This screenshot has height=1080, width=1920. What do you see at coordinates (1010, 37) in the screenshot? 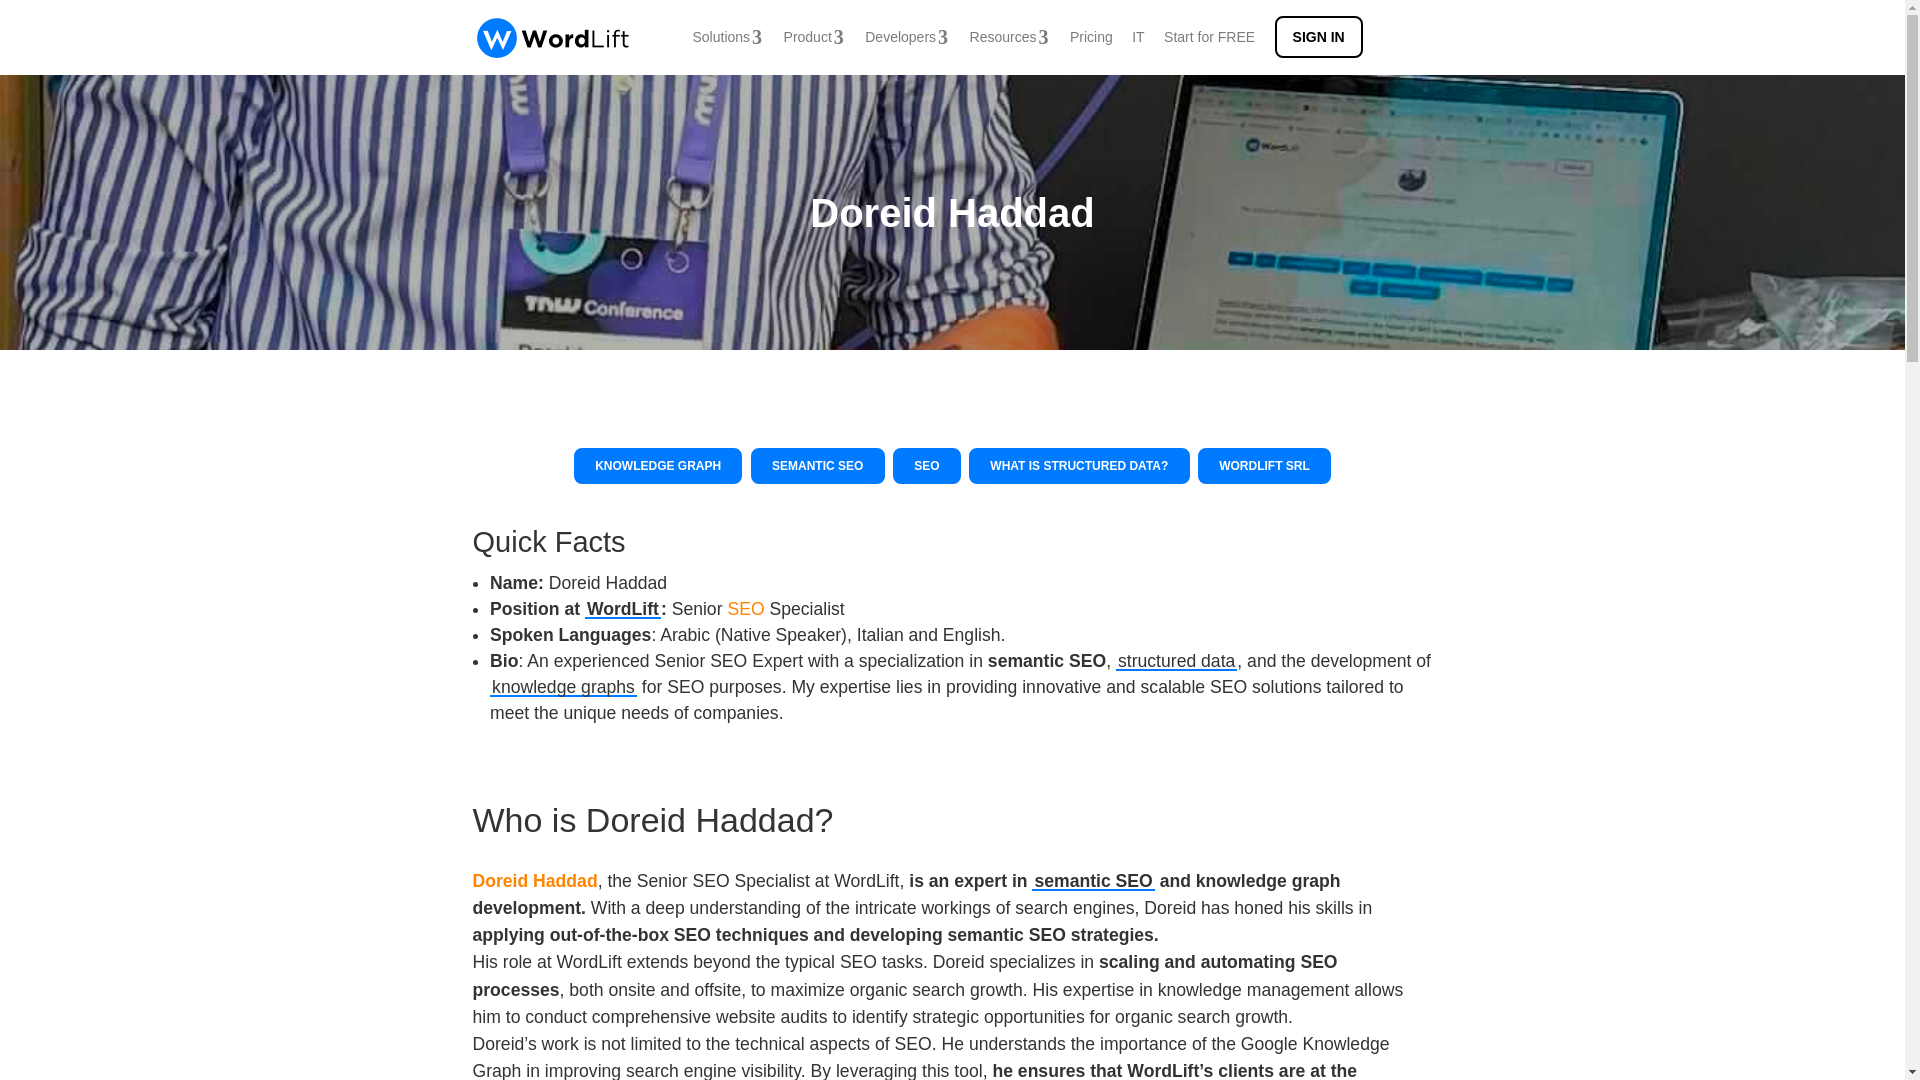
I see `Resources` at bounding box center [1010, 37].